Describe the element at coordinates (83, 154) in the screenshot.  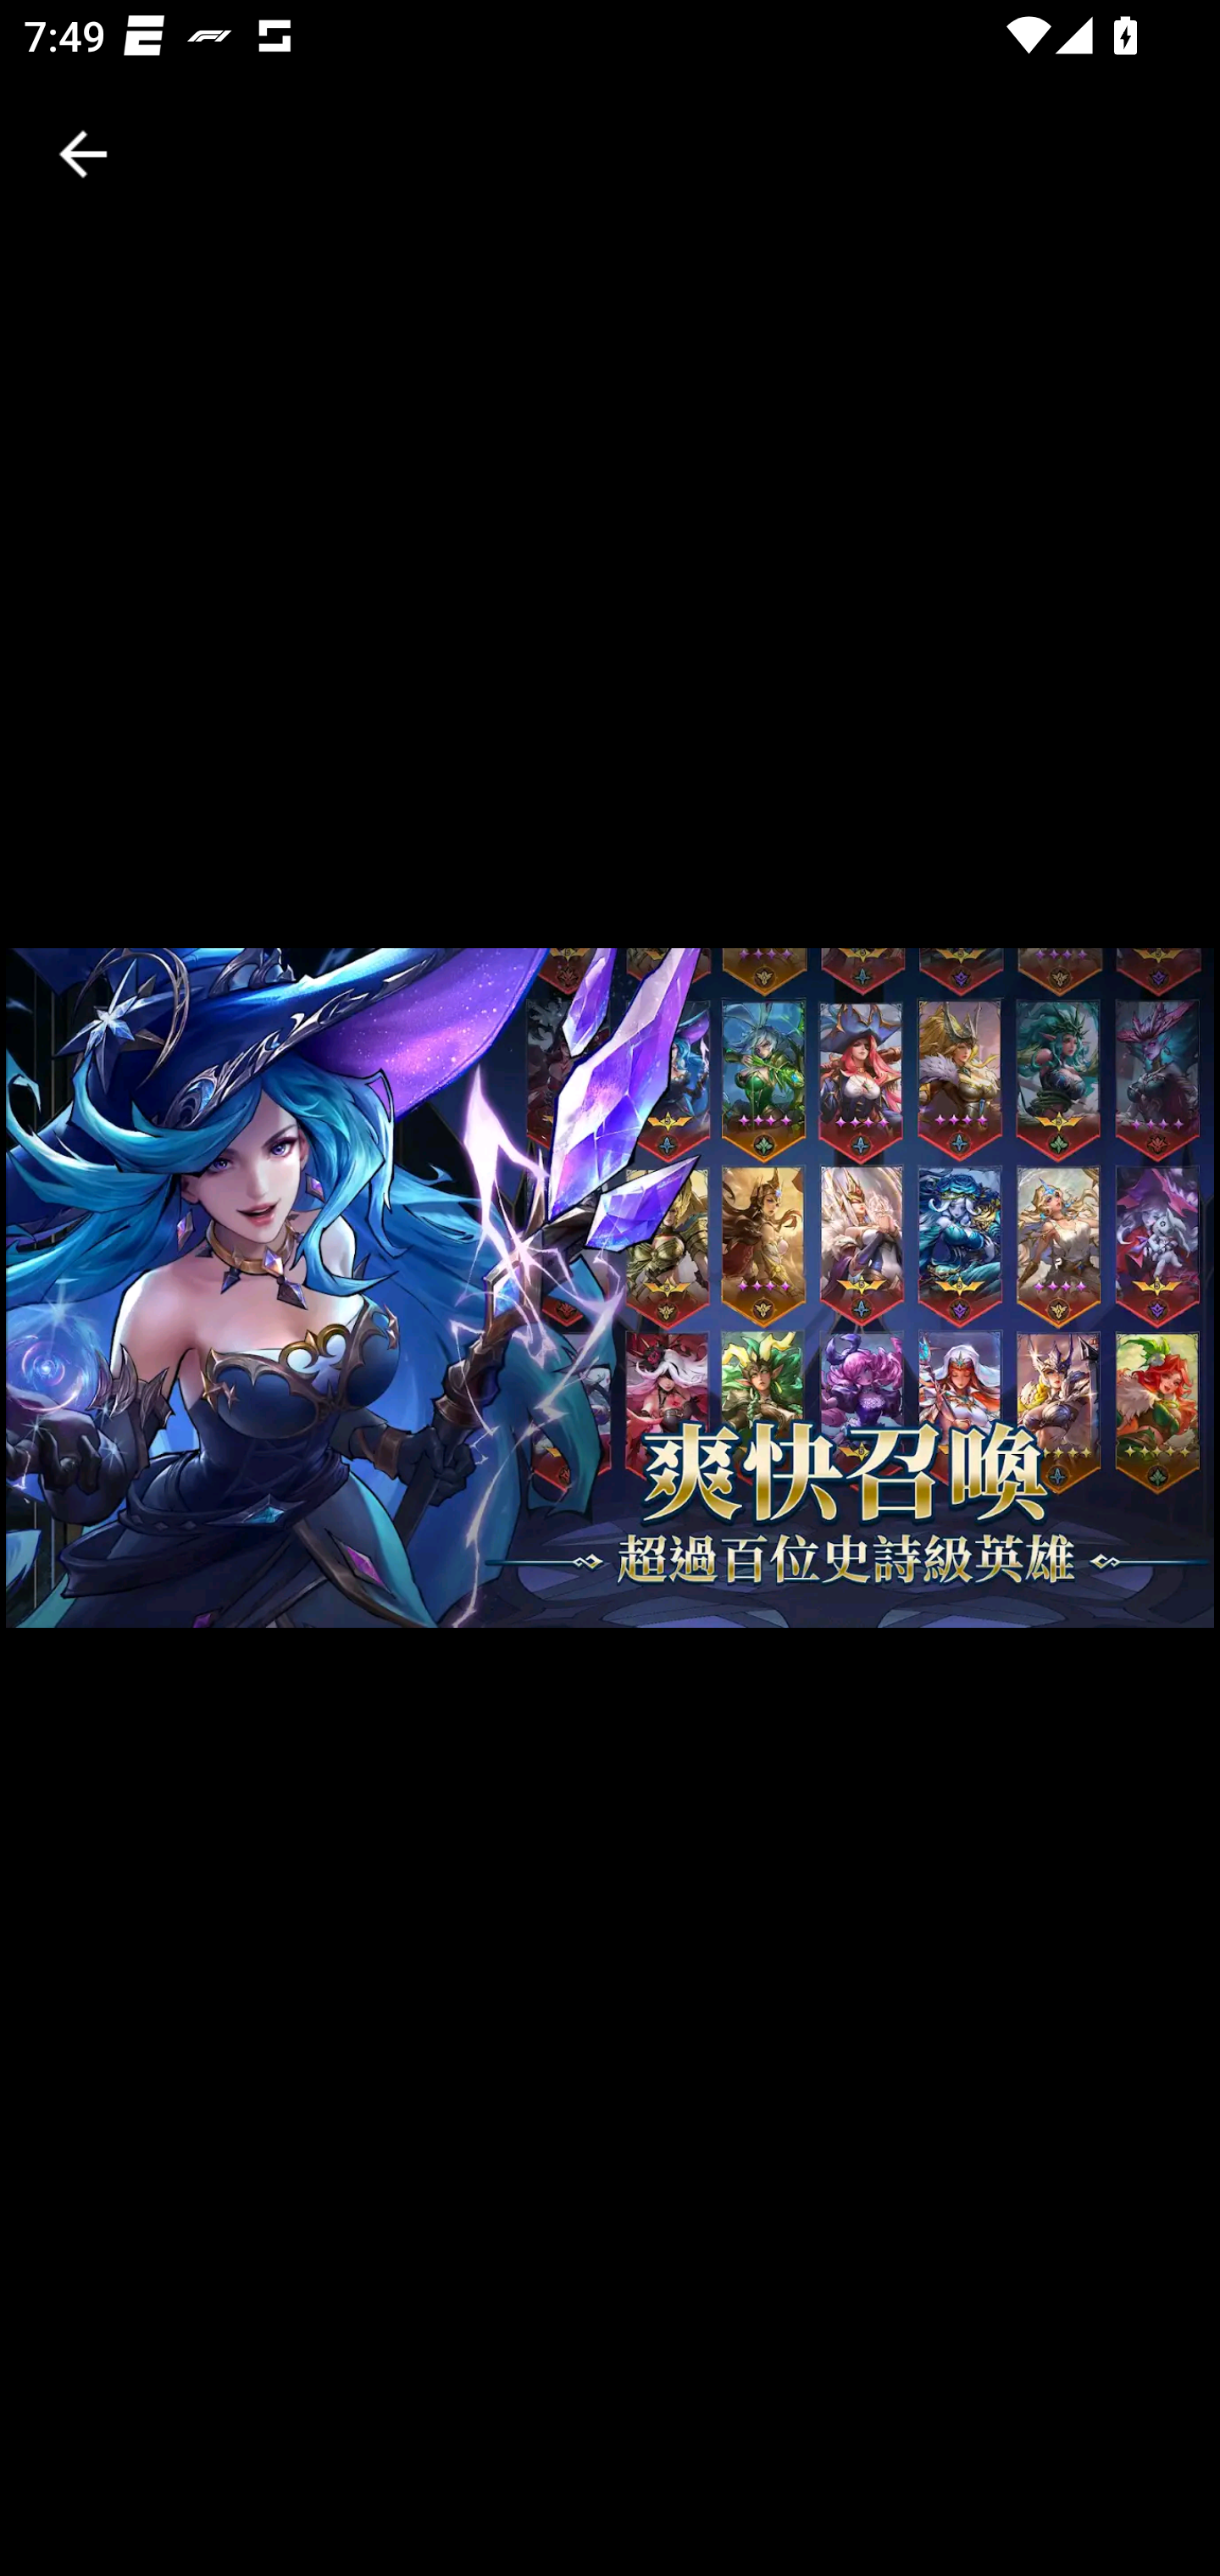
I see `Back` at that location.